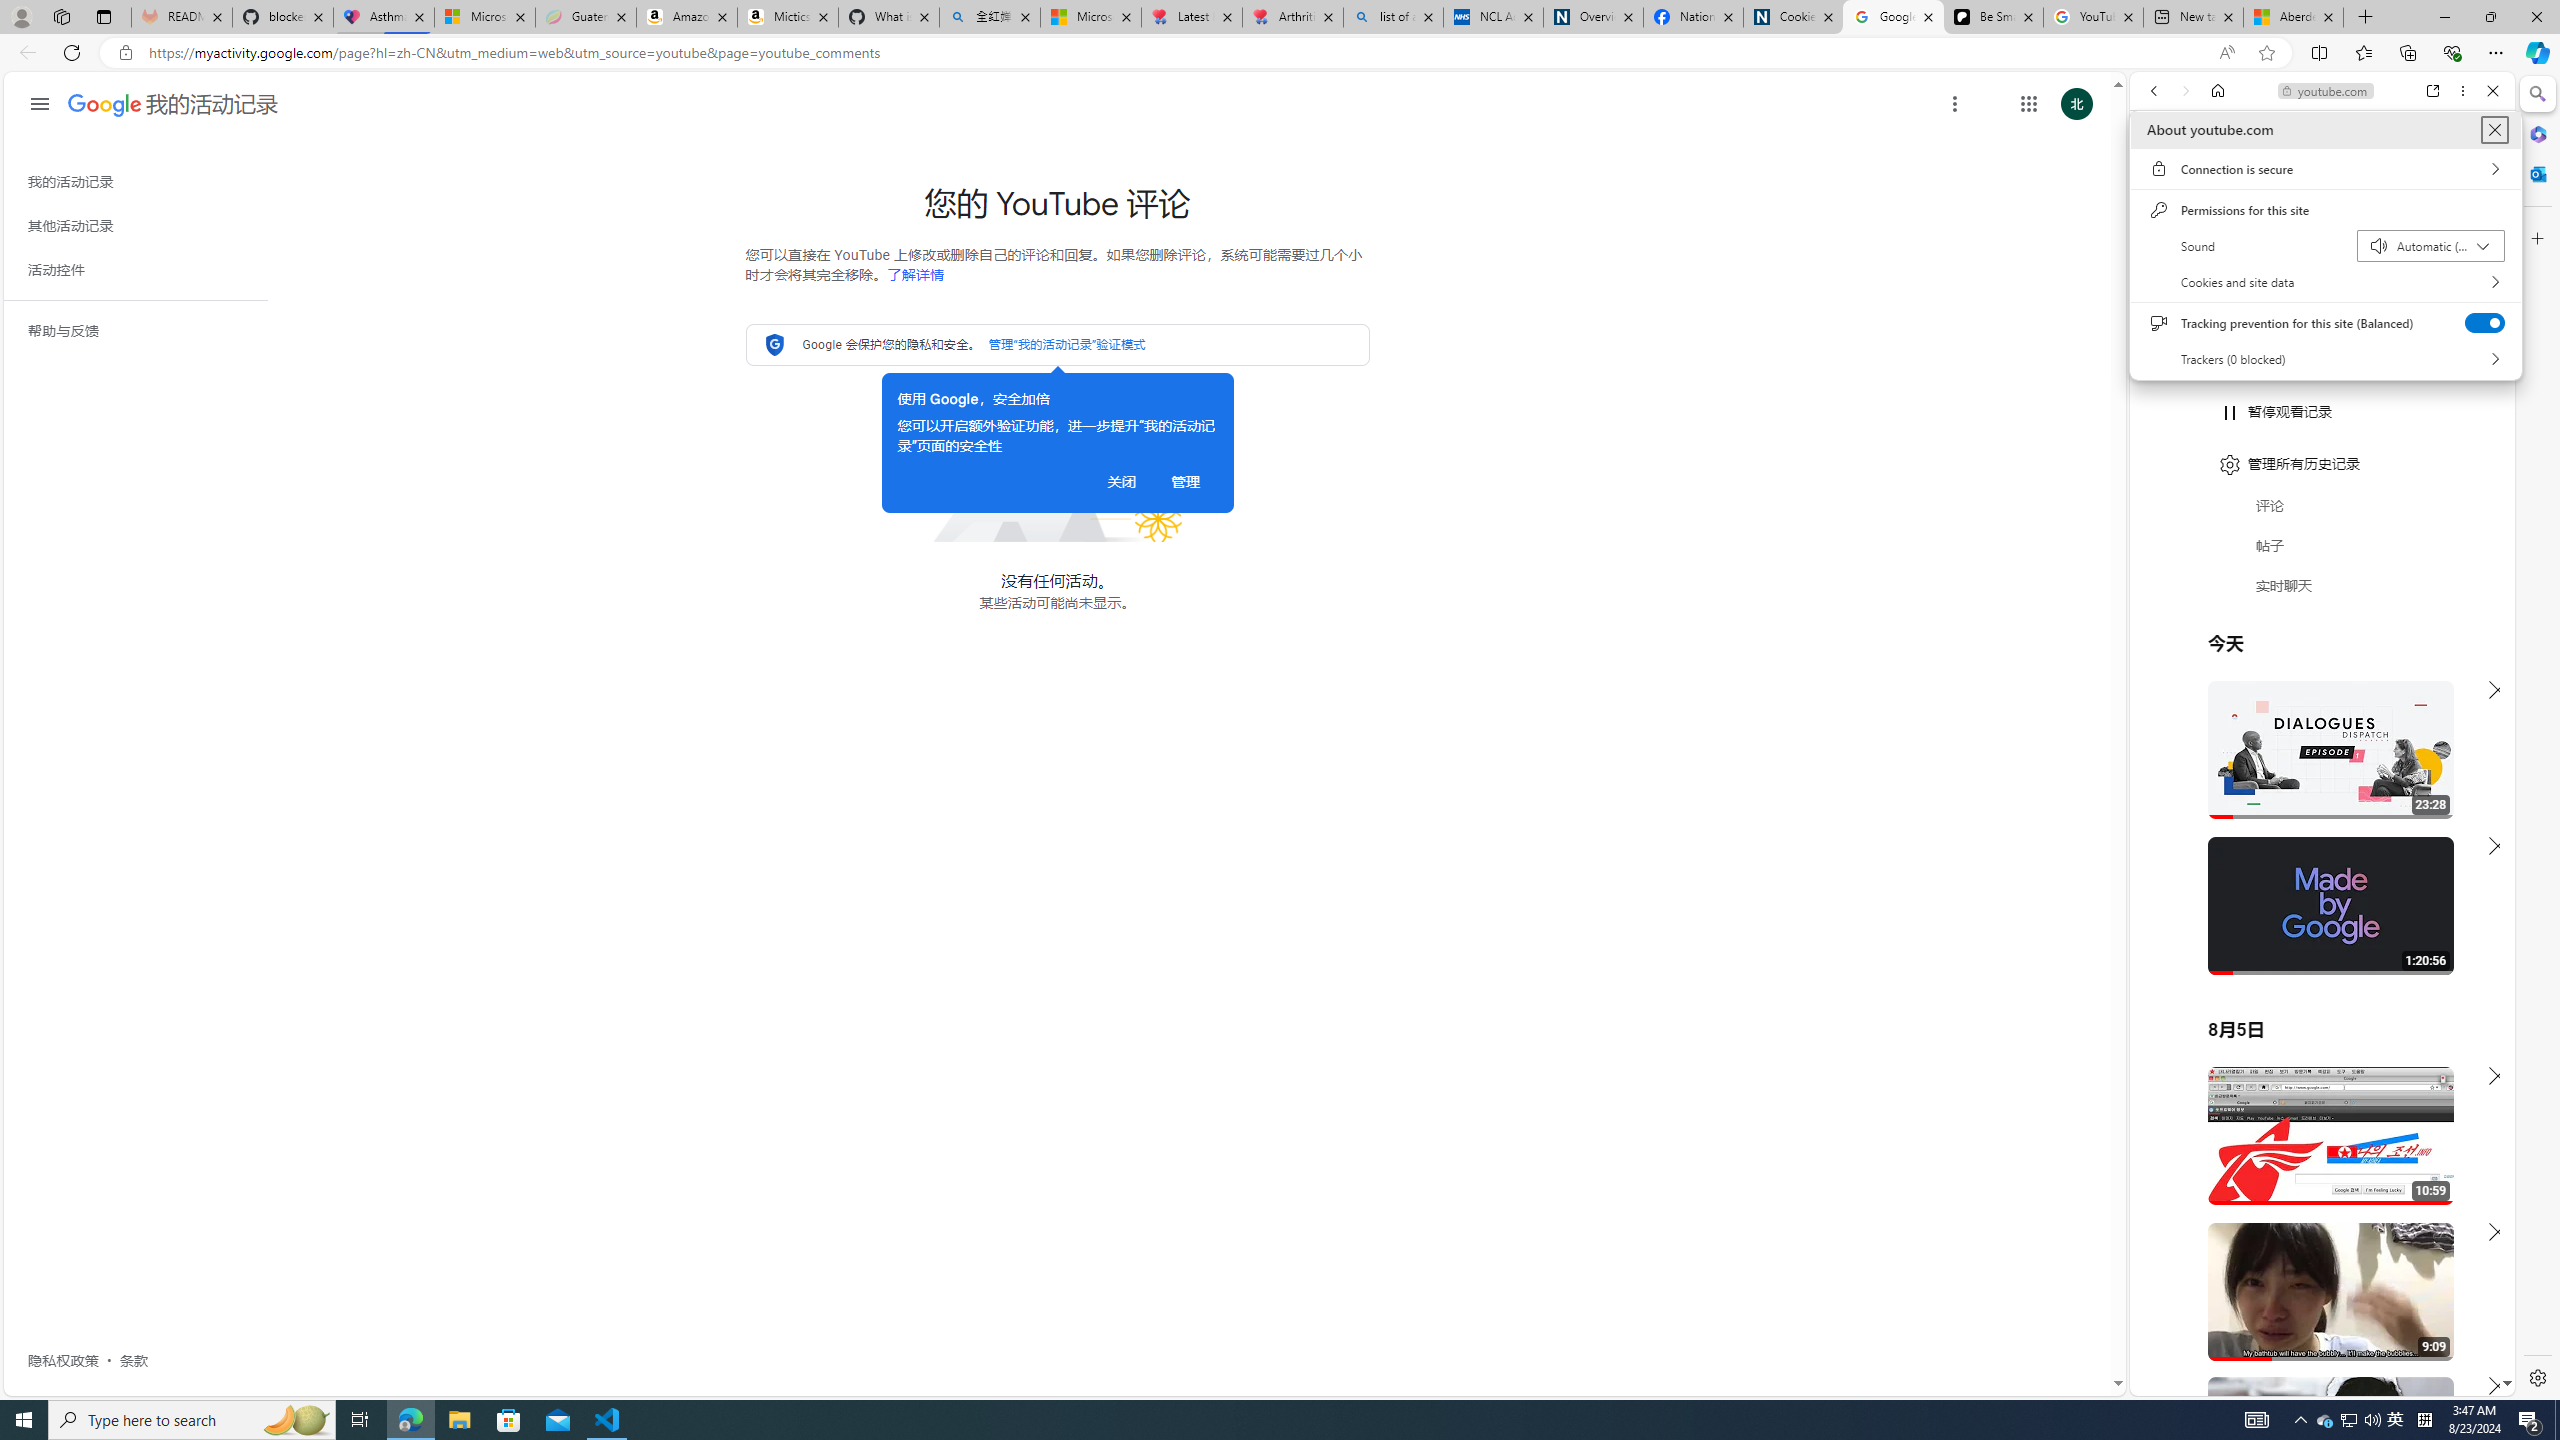 This screenshot has height=1440, width=2560. I want to click on you, so click(2322, 446).